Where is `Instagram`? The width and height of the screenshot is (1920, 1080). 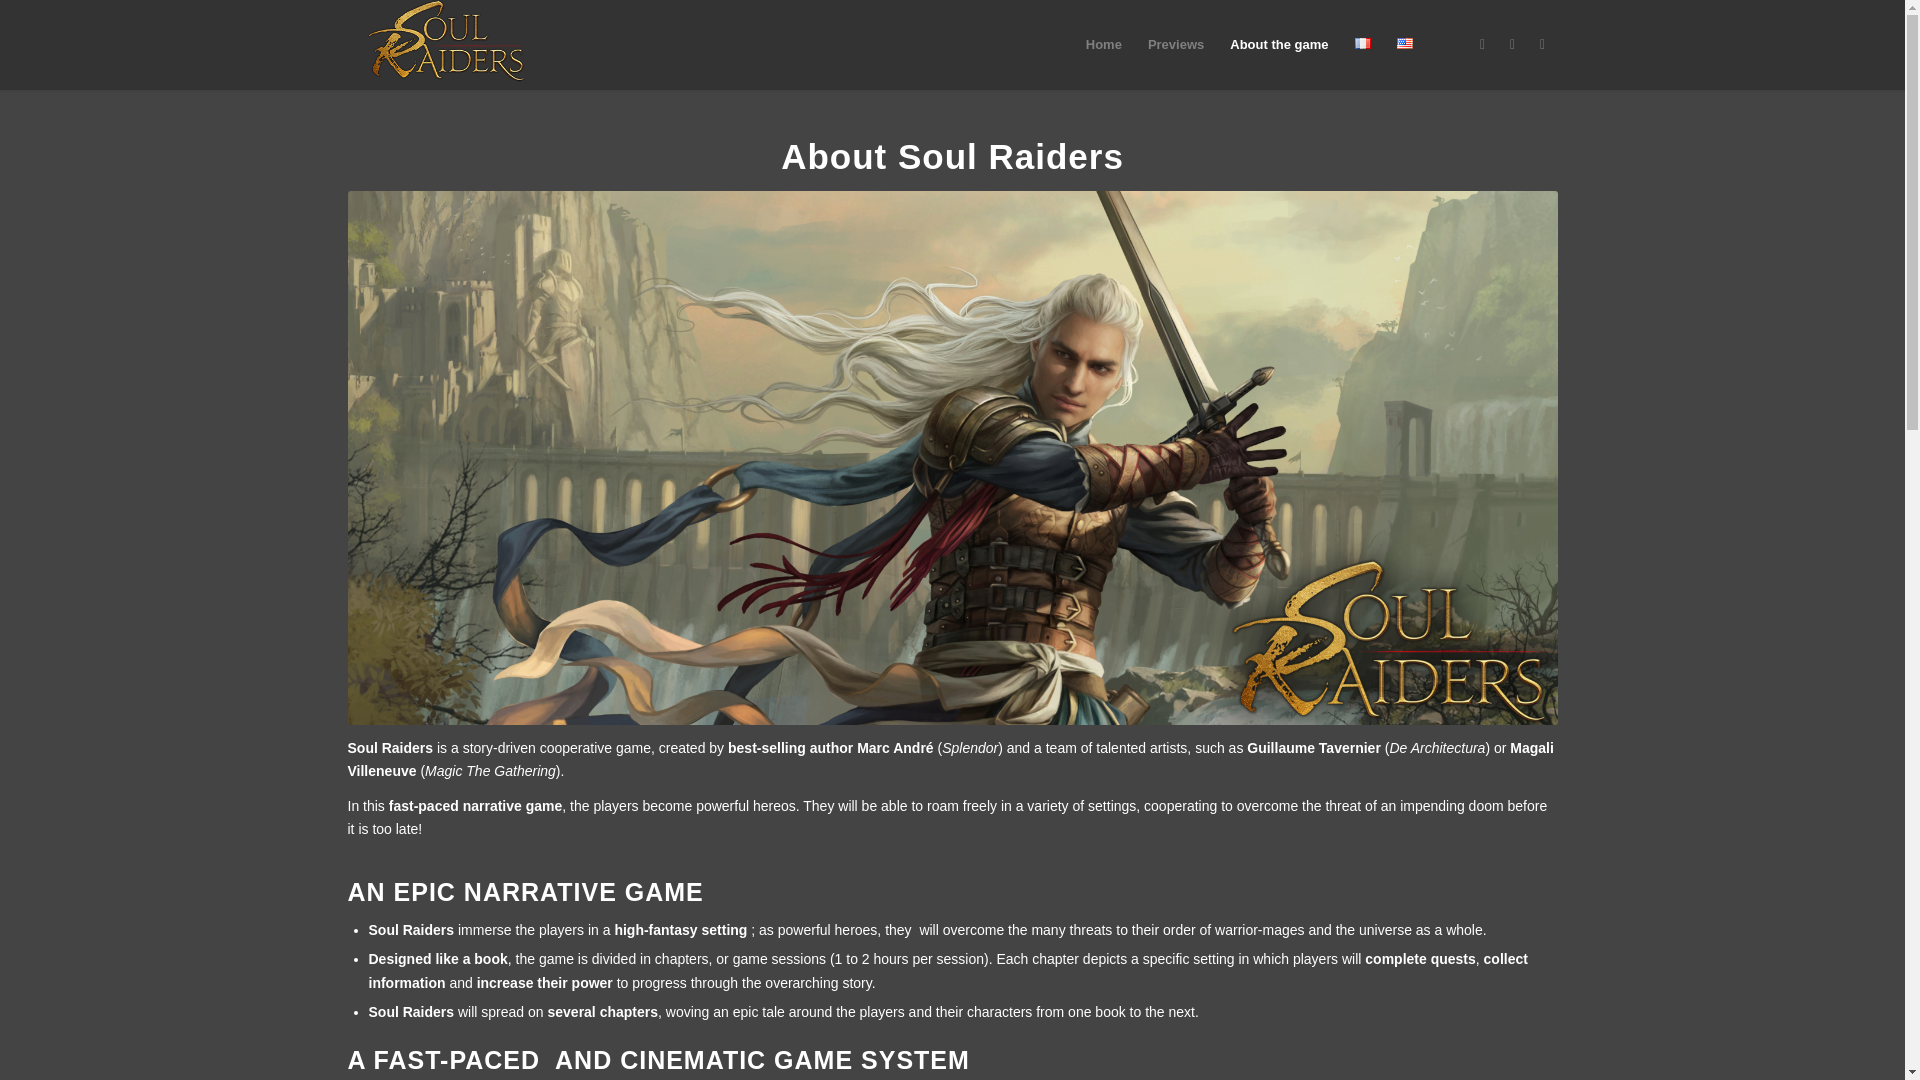
Instagram is located at coordinates (1542, 44).